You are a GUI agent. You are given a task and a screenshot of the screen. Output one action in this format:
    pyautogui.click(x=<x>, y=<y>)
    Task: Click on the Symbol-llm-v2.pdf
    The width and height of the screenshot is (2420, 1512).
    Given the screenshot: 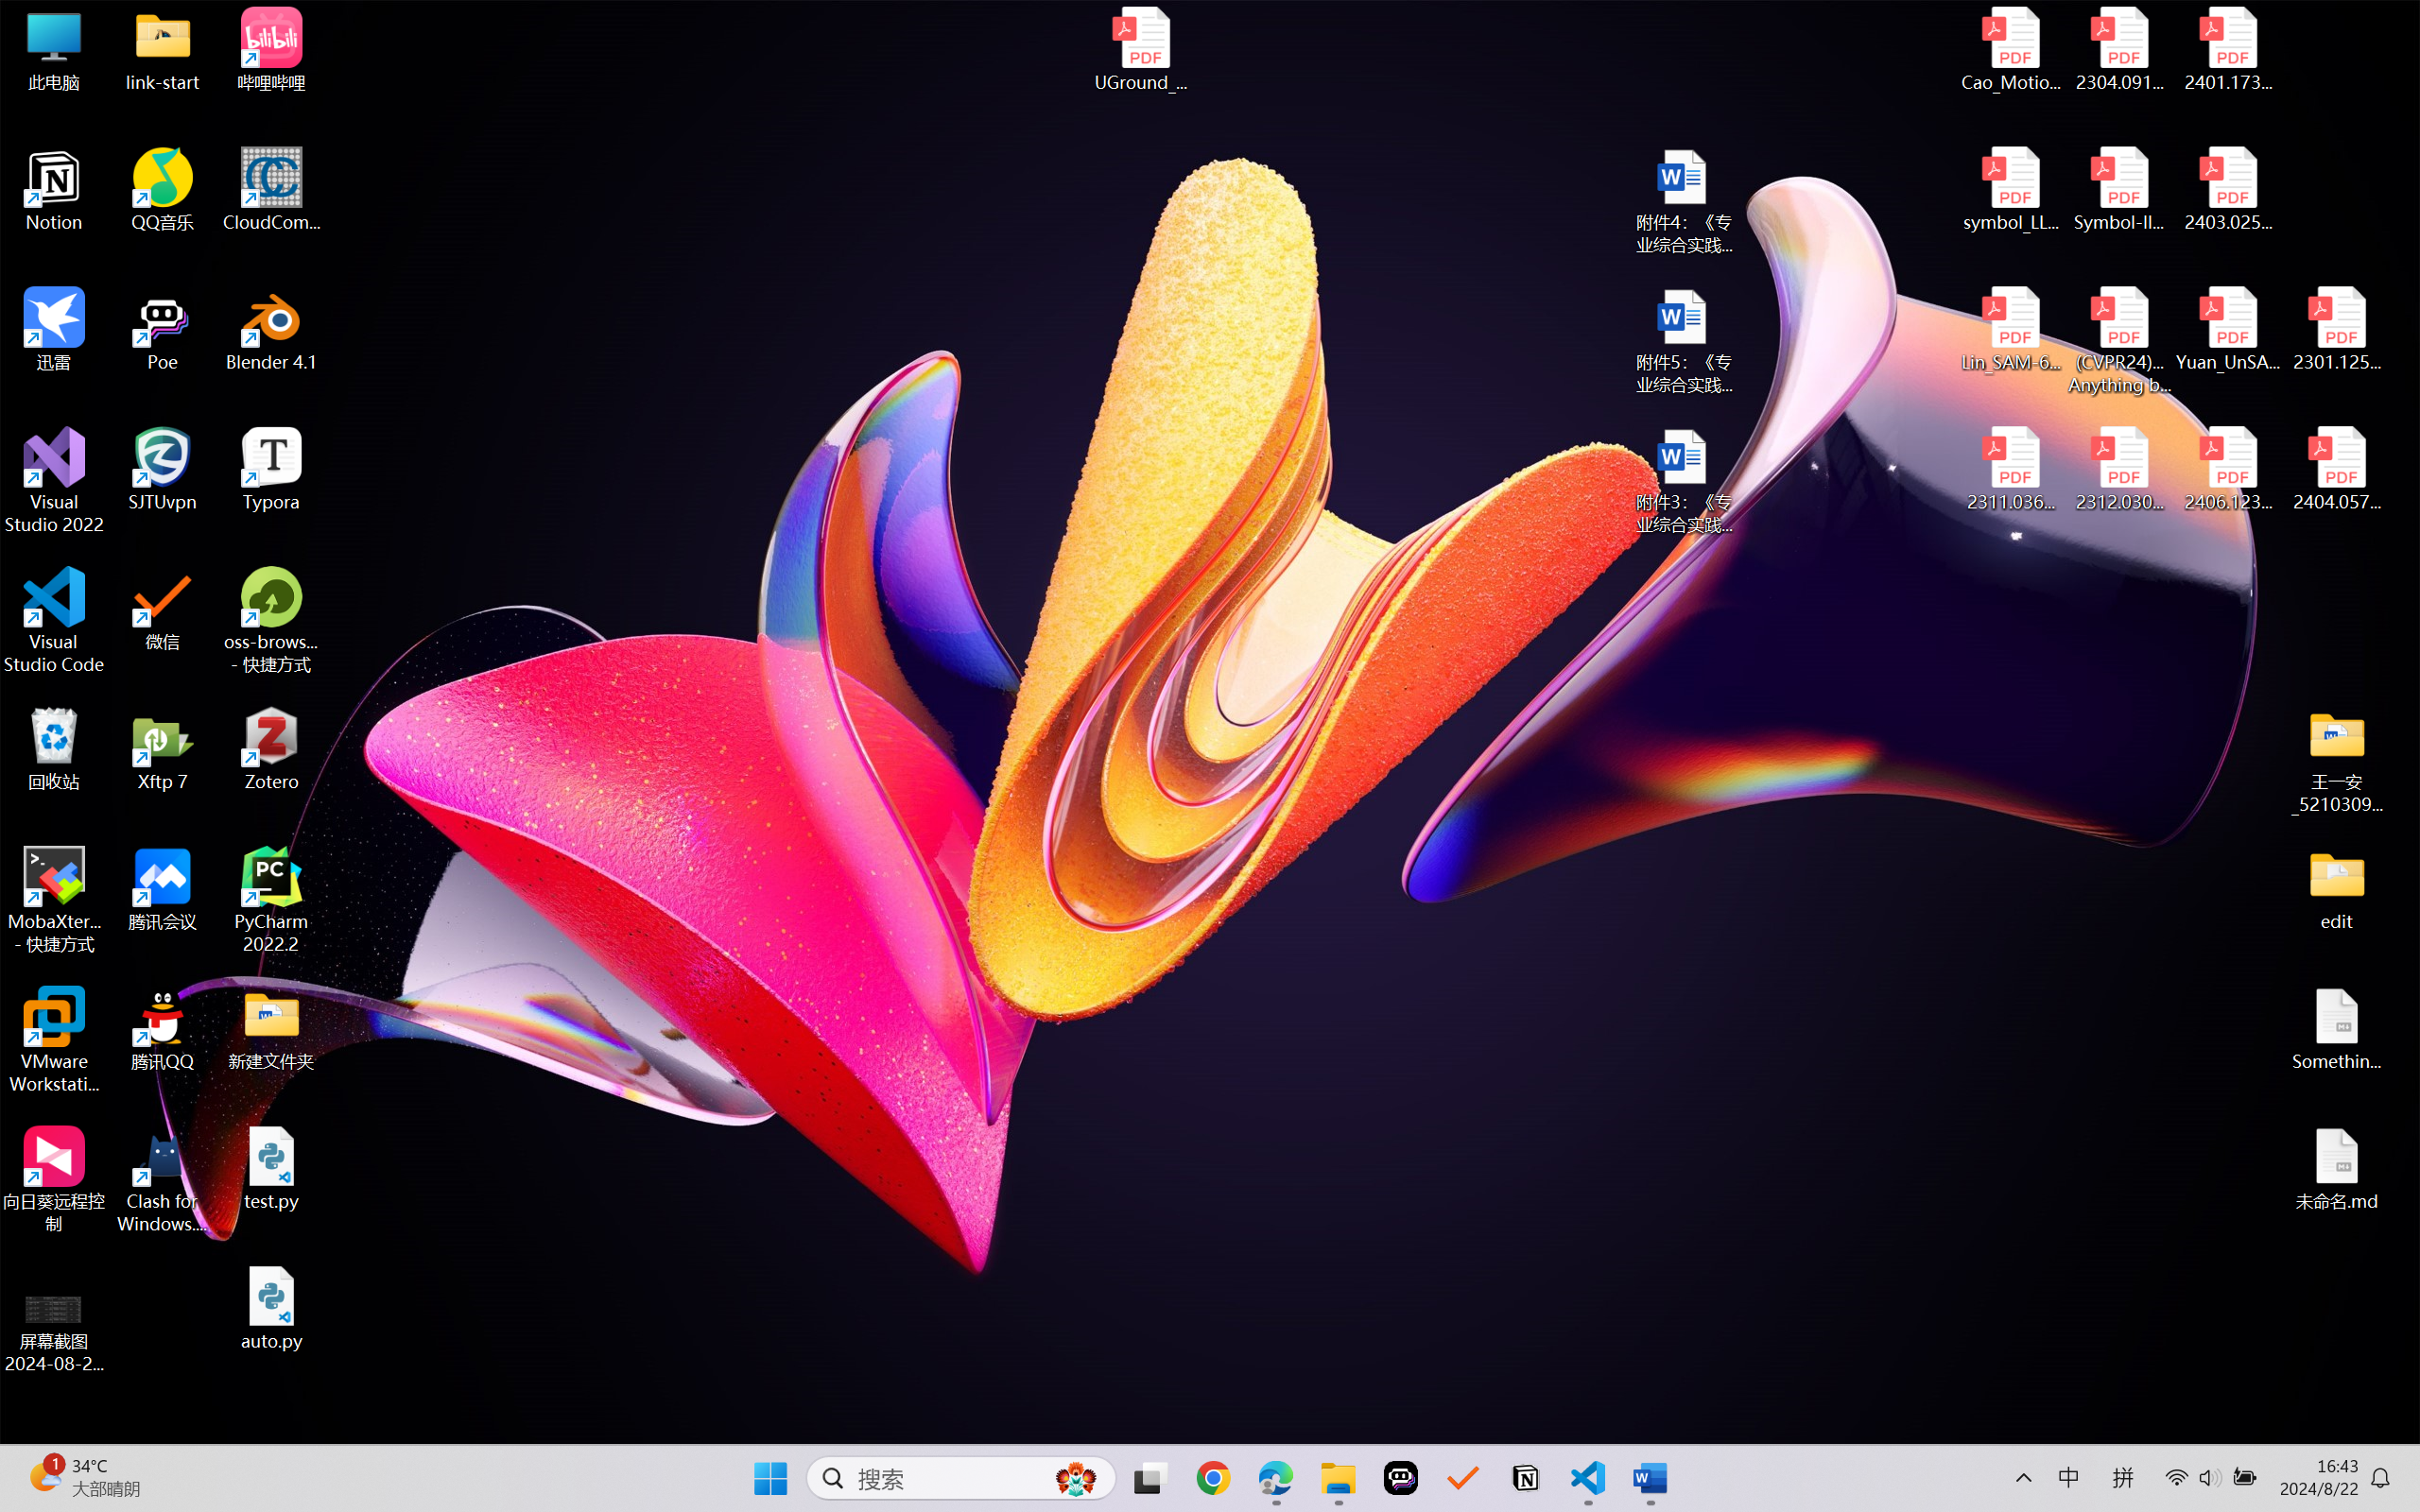 What is the action you would take?
    pyautogui.click(x=2119, y=190)
    